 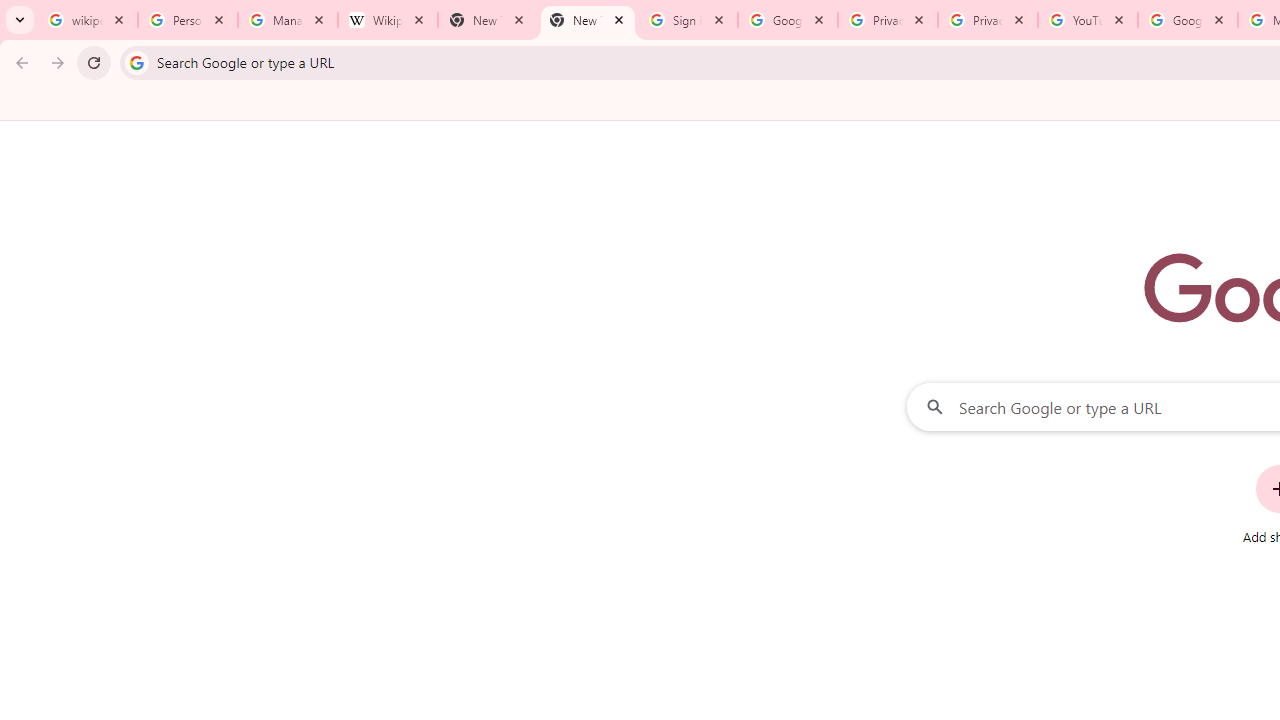 I want to click on Google Drive: Sign-in, so click(x=788, y=20).